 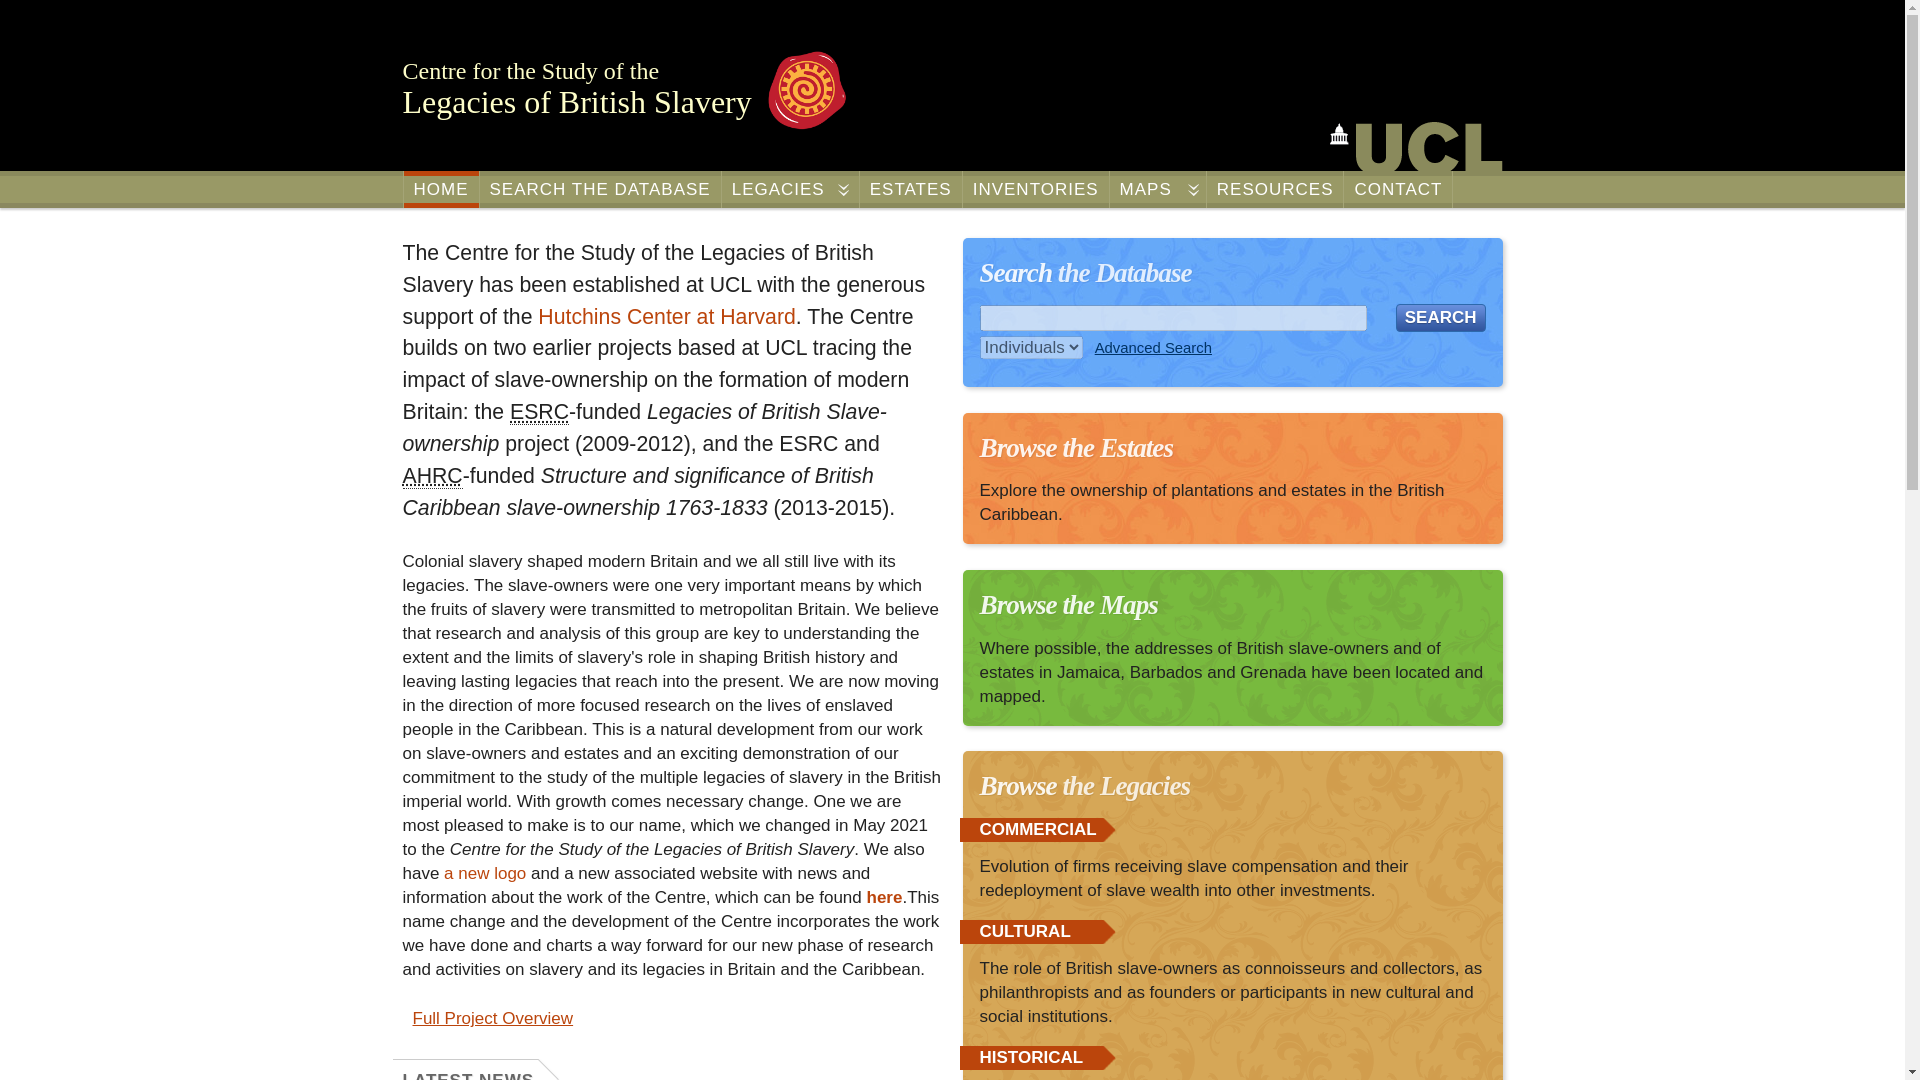 I want to click on ESTATES, so click(x=910, y=189).